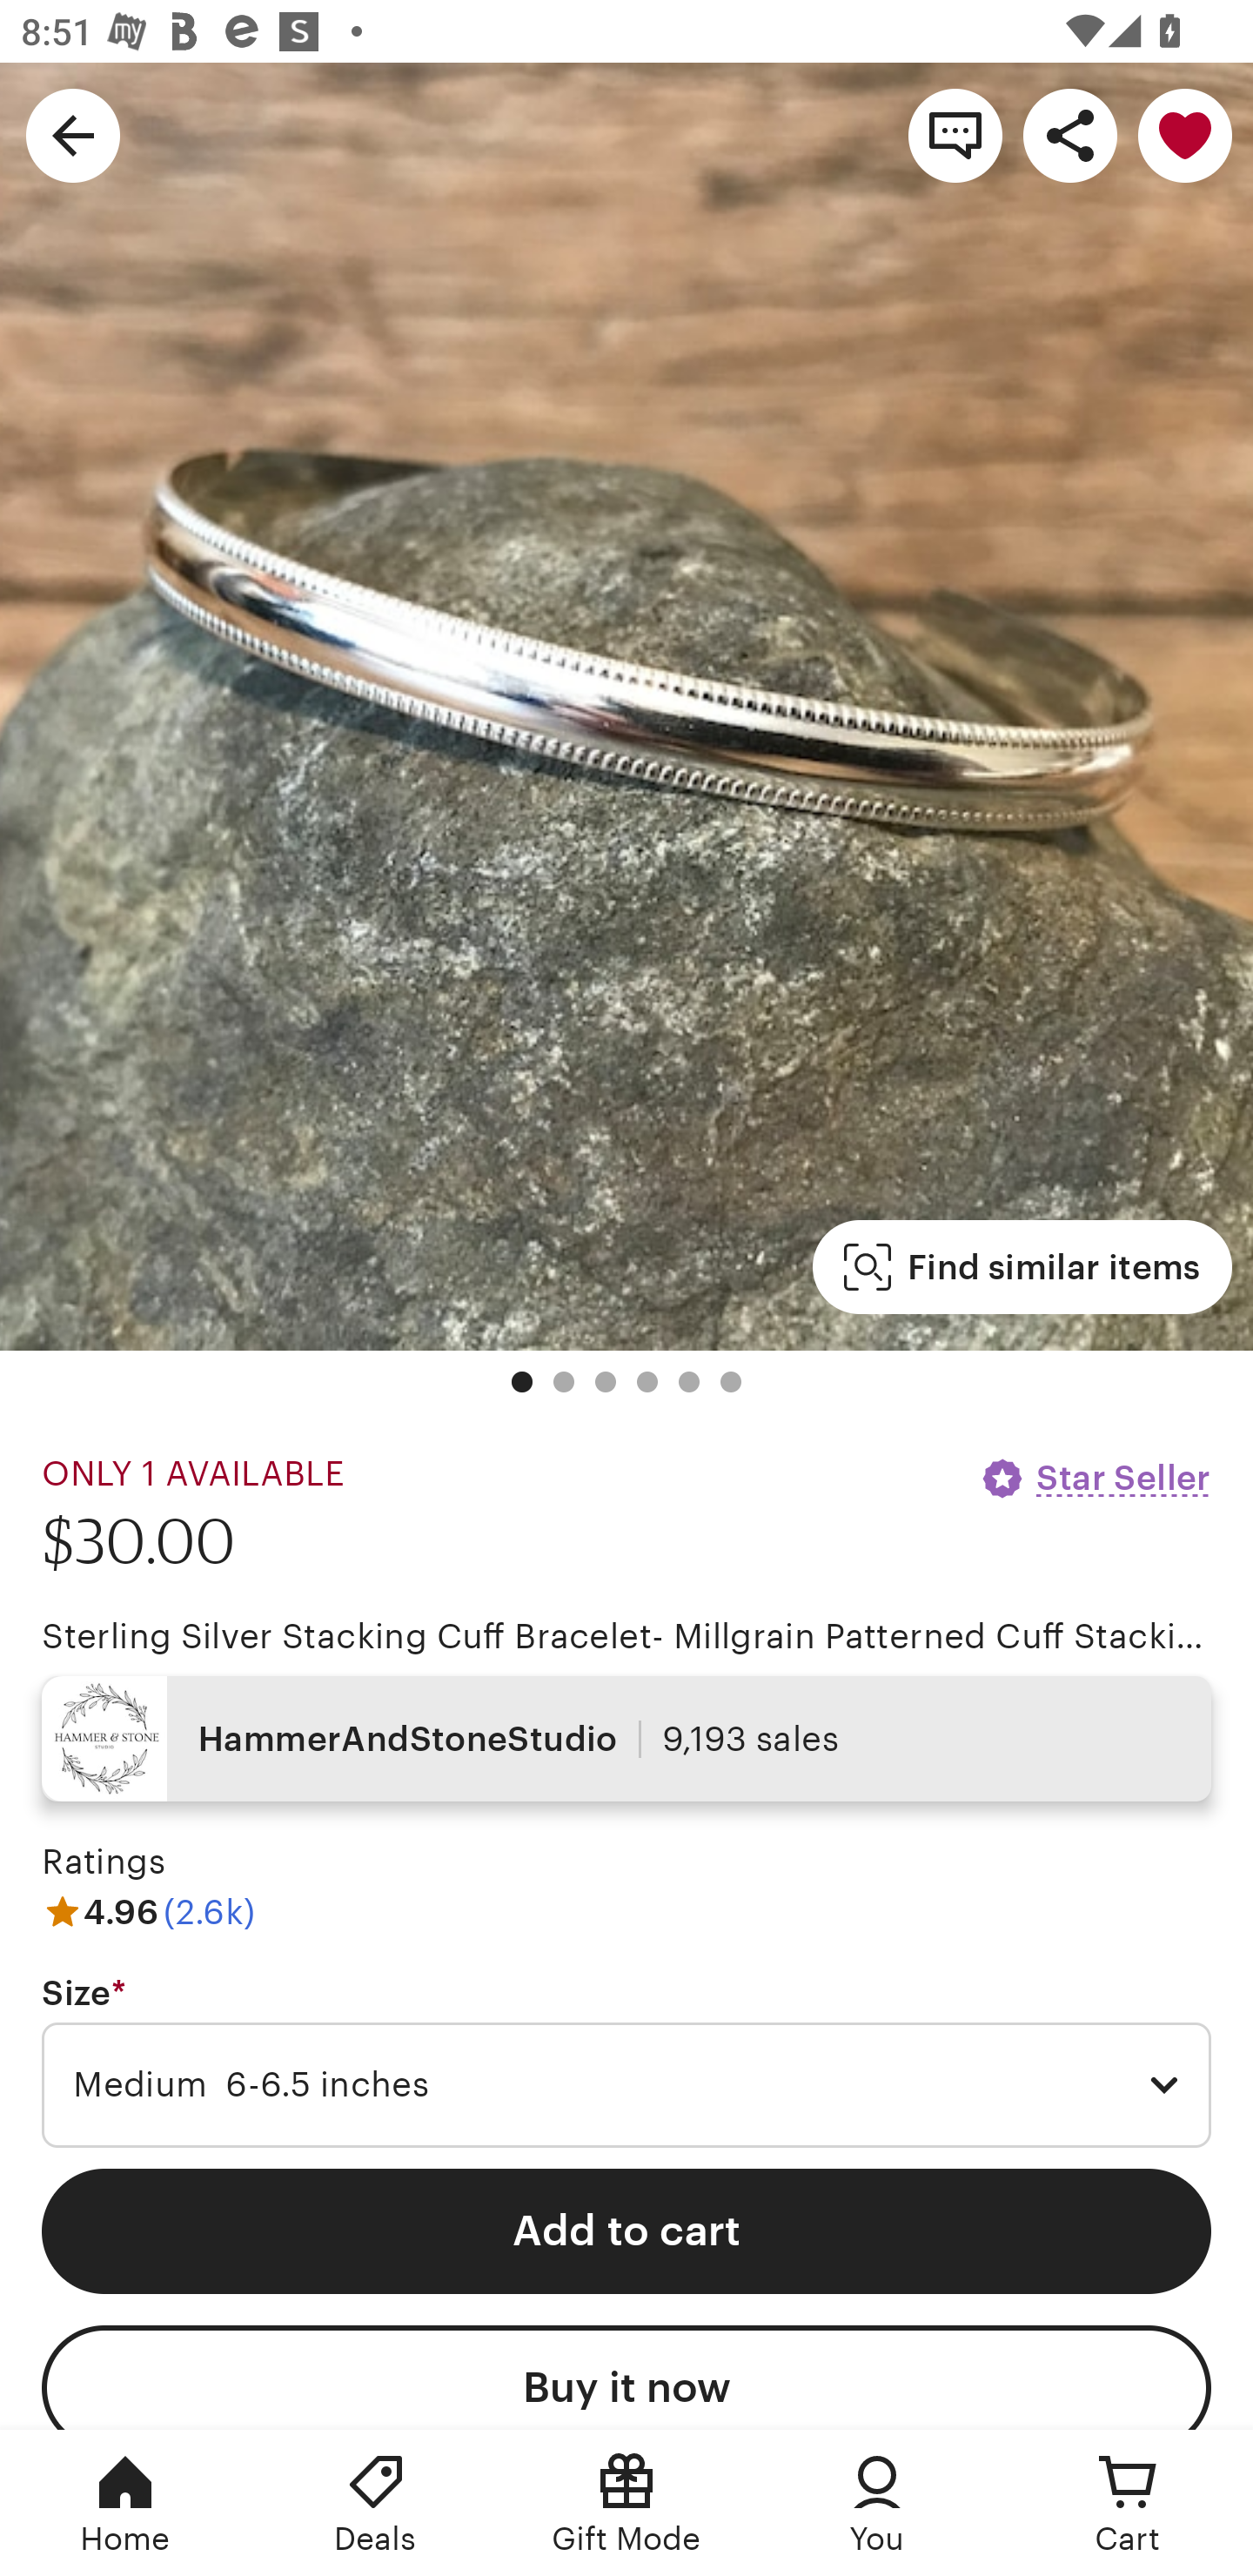 The image size is (1253, 2576). What do you see at coordinates (1095, 1478) in the screenshot?
I see `Star Seller` at bounding box center [1095, 1478].